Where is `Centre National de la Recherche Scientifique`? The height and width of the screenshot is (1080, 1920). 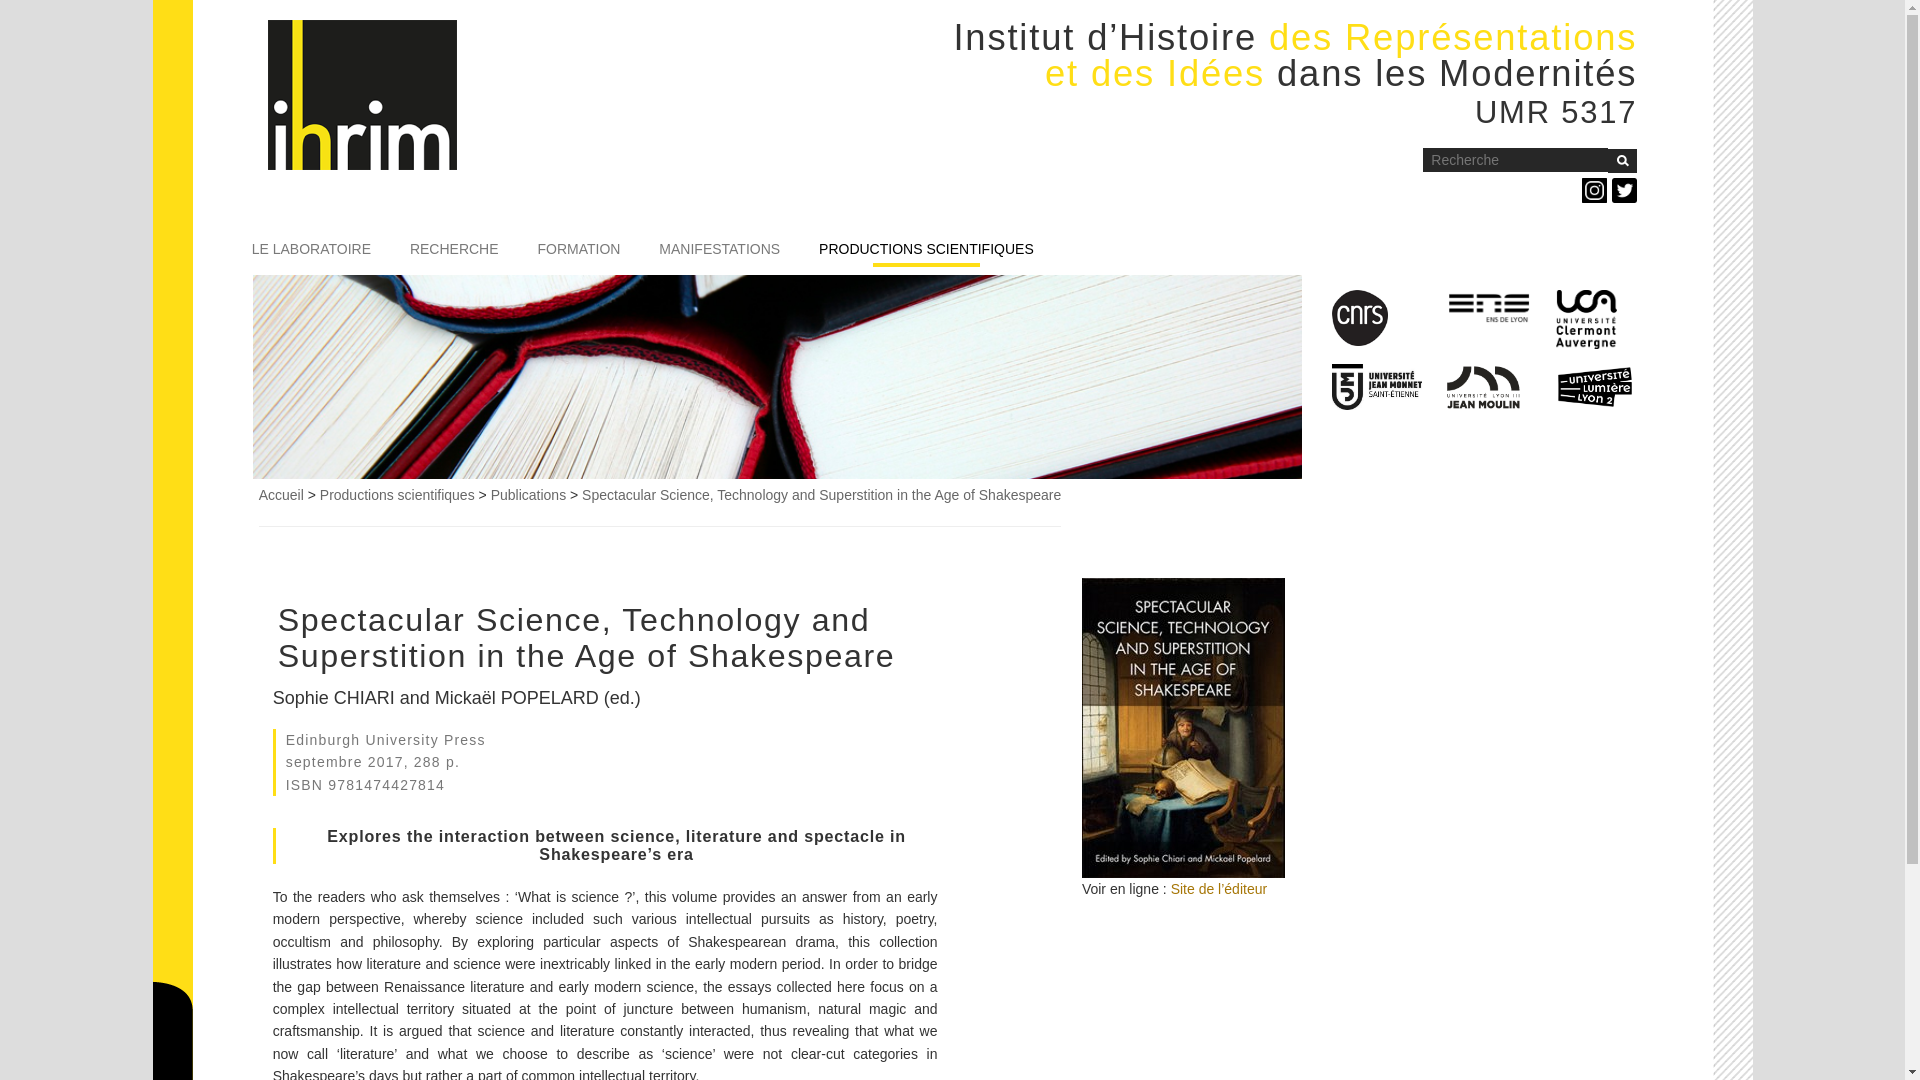
Centre National de la Recherche Scientifique is located at coordinates (1360, 316).